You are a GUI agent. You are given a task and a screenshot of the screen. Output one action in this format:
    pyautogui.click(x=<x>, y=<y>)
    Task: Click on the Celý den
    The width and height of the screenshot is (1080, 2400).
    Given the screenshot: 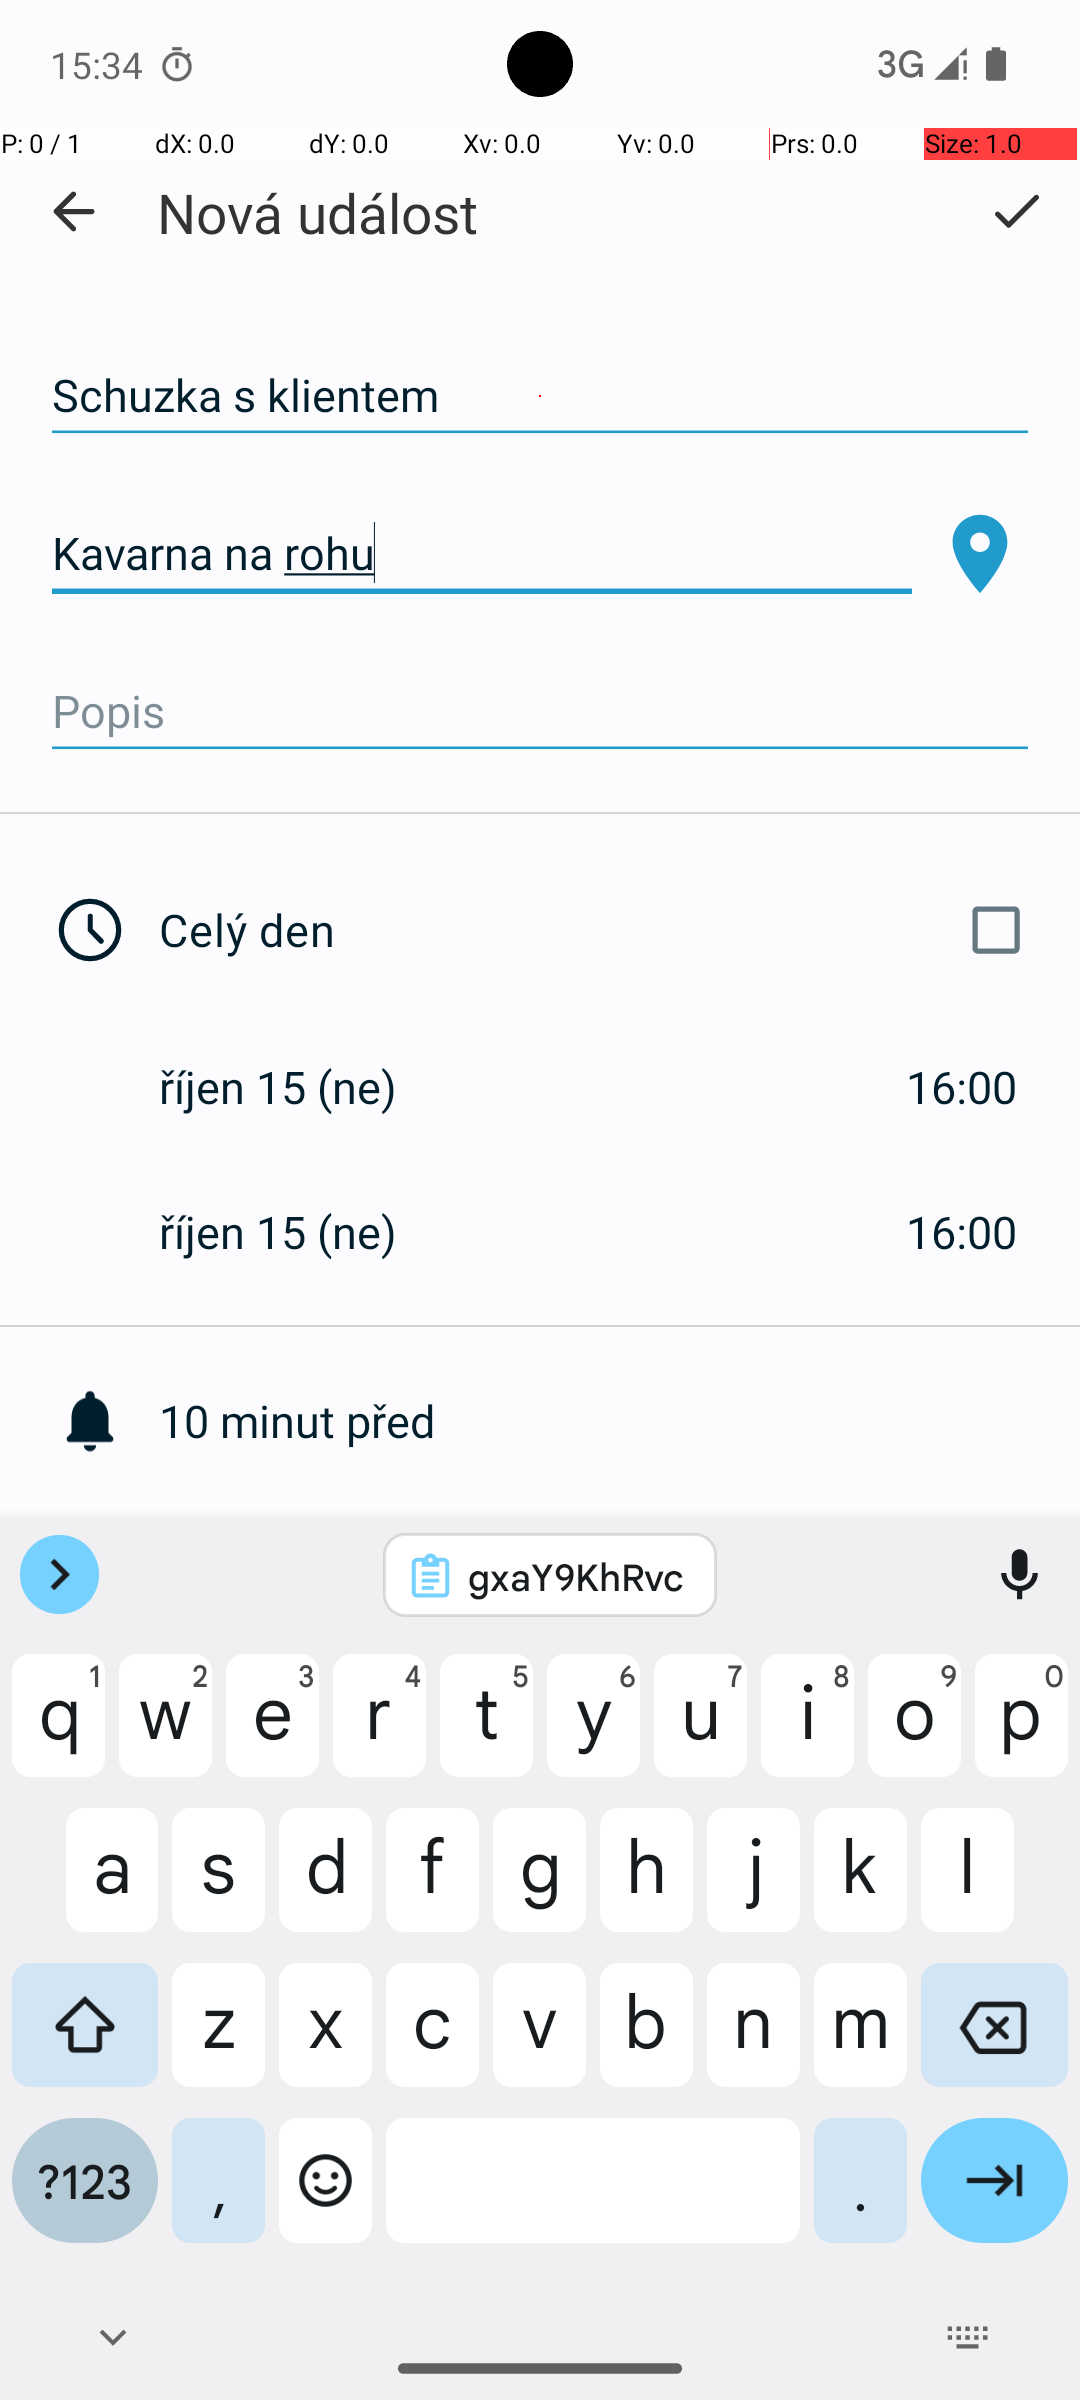 What is the action you would take?
    pyautogui.click(x=598, y=930)
    